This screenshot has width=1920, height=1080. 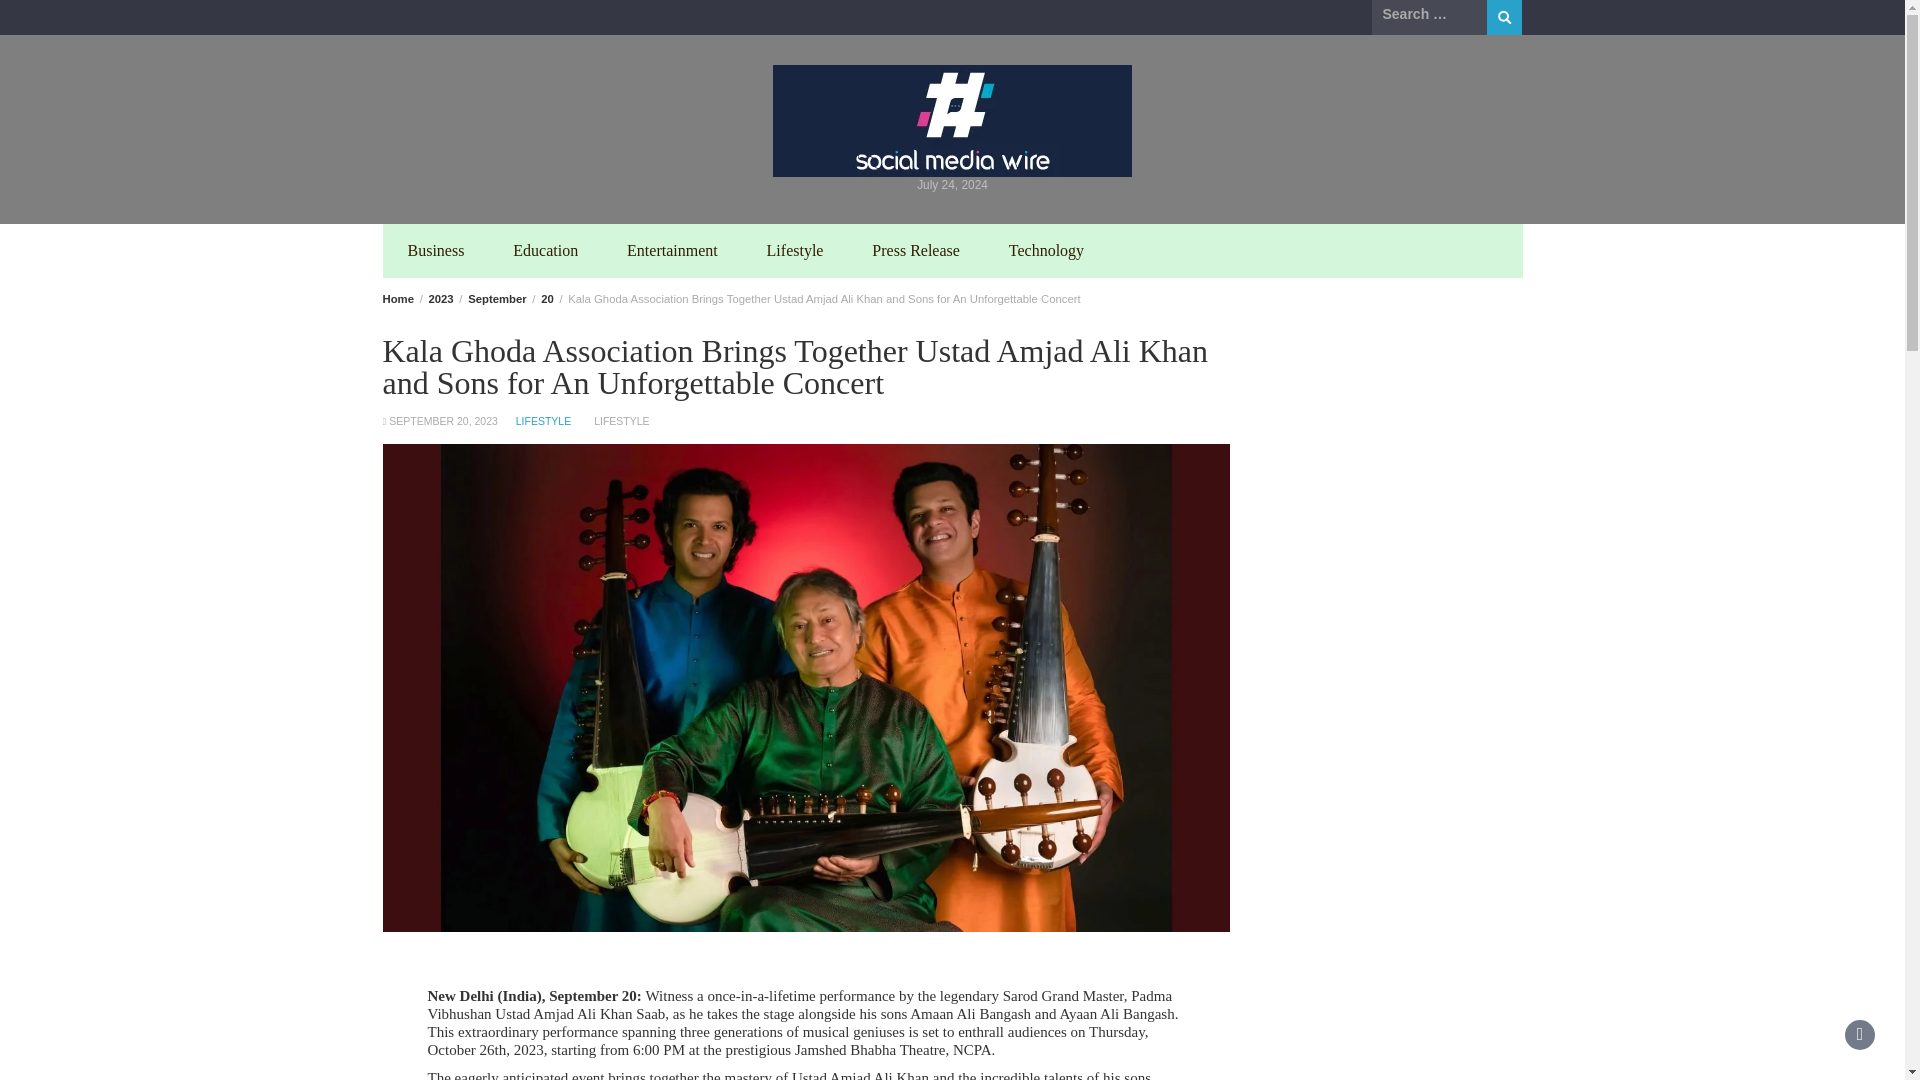 What do you see at coordinates (672, 250) in the screenshot?
I see `Entertainment` at bounding box center [672, 250].